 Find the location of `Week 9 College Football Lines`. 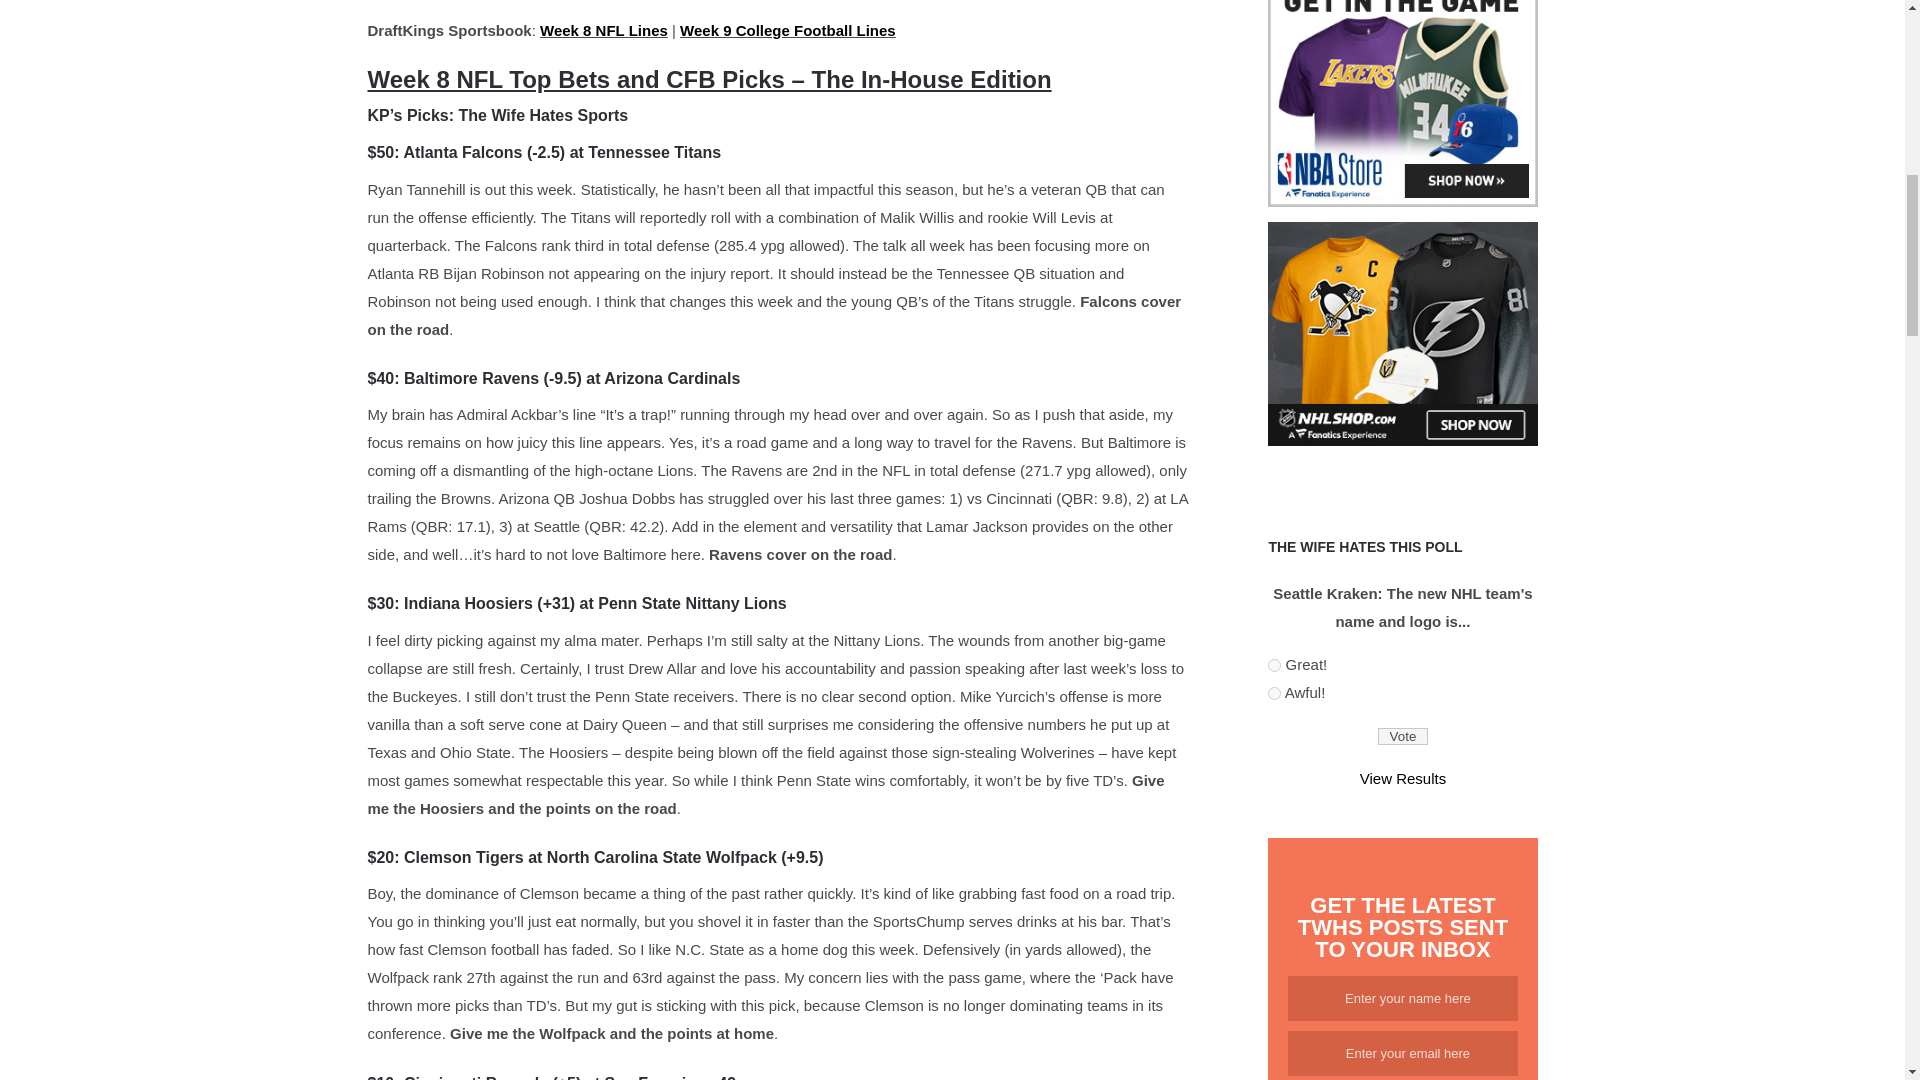

Week 9 College Football Lines is located at coordinates (788, 30).